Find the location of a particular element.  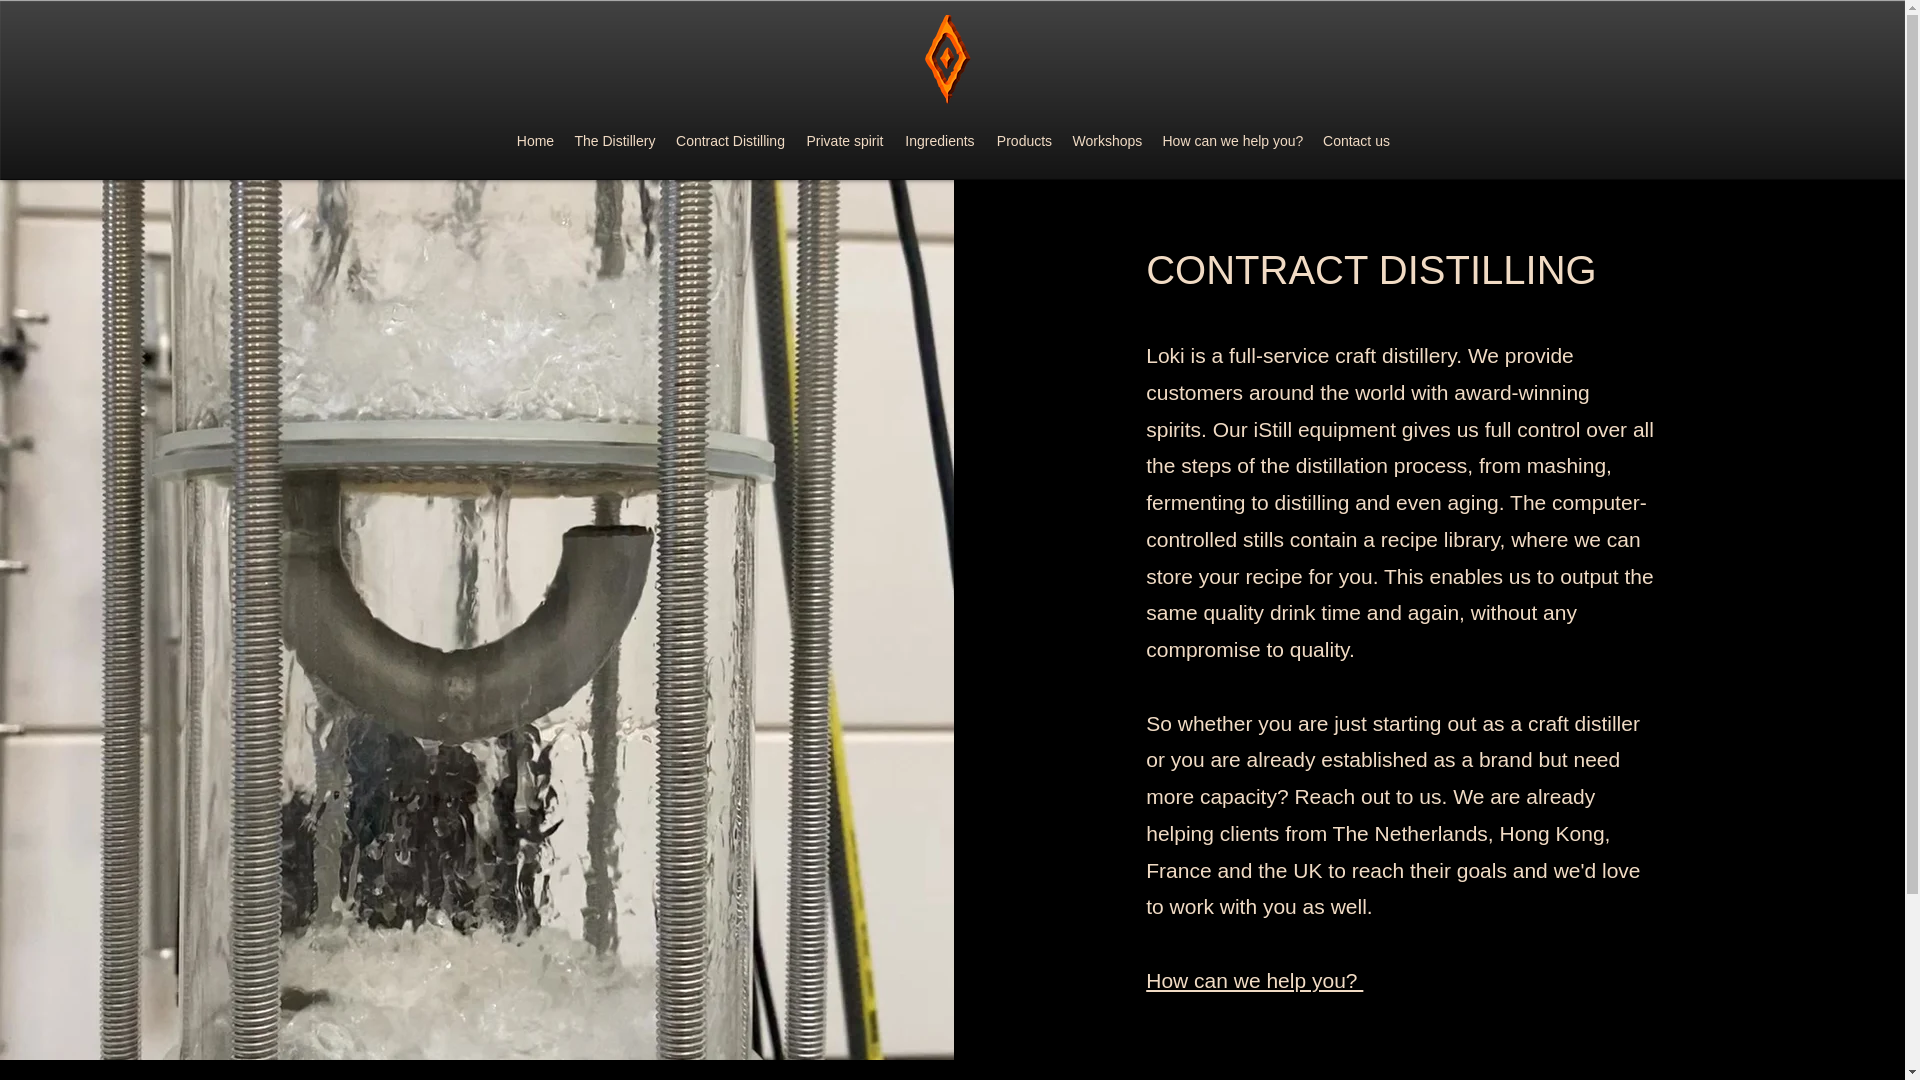

Contact us is located at coordinates (1355, 141).